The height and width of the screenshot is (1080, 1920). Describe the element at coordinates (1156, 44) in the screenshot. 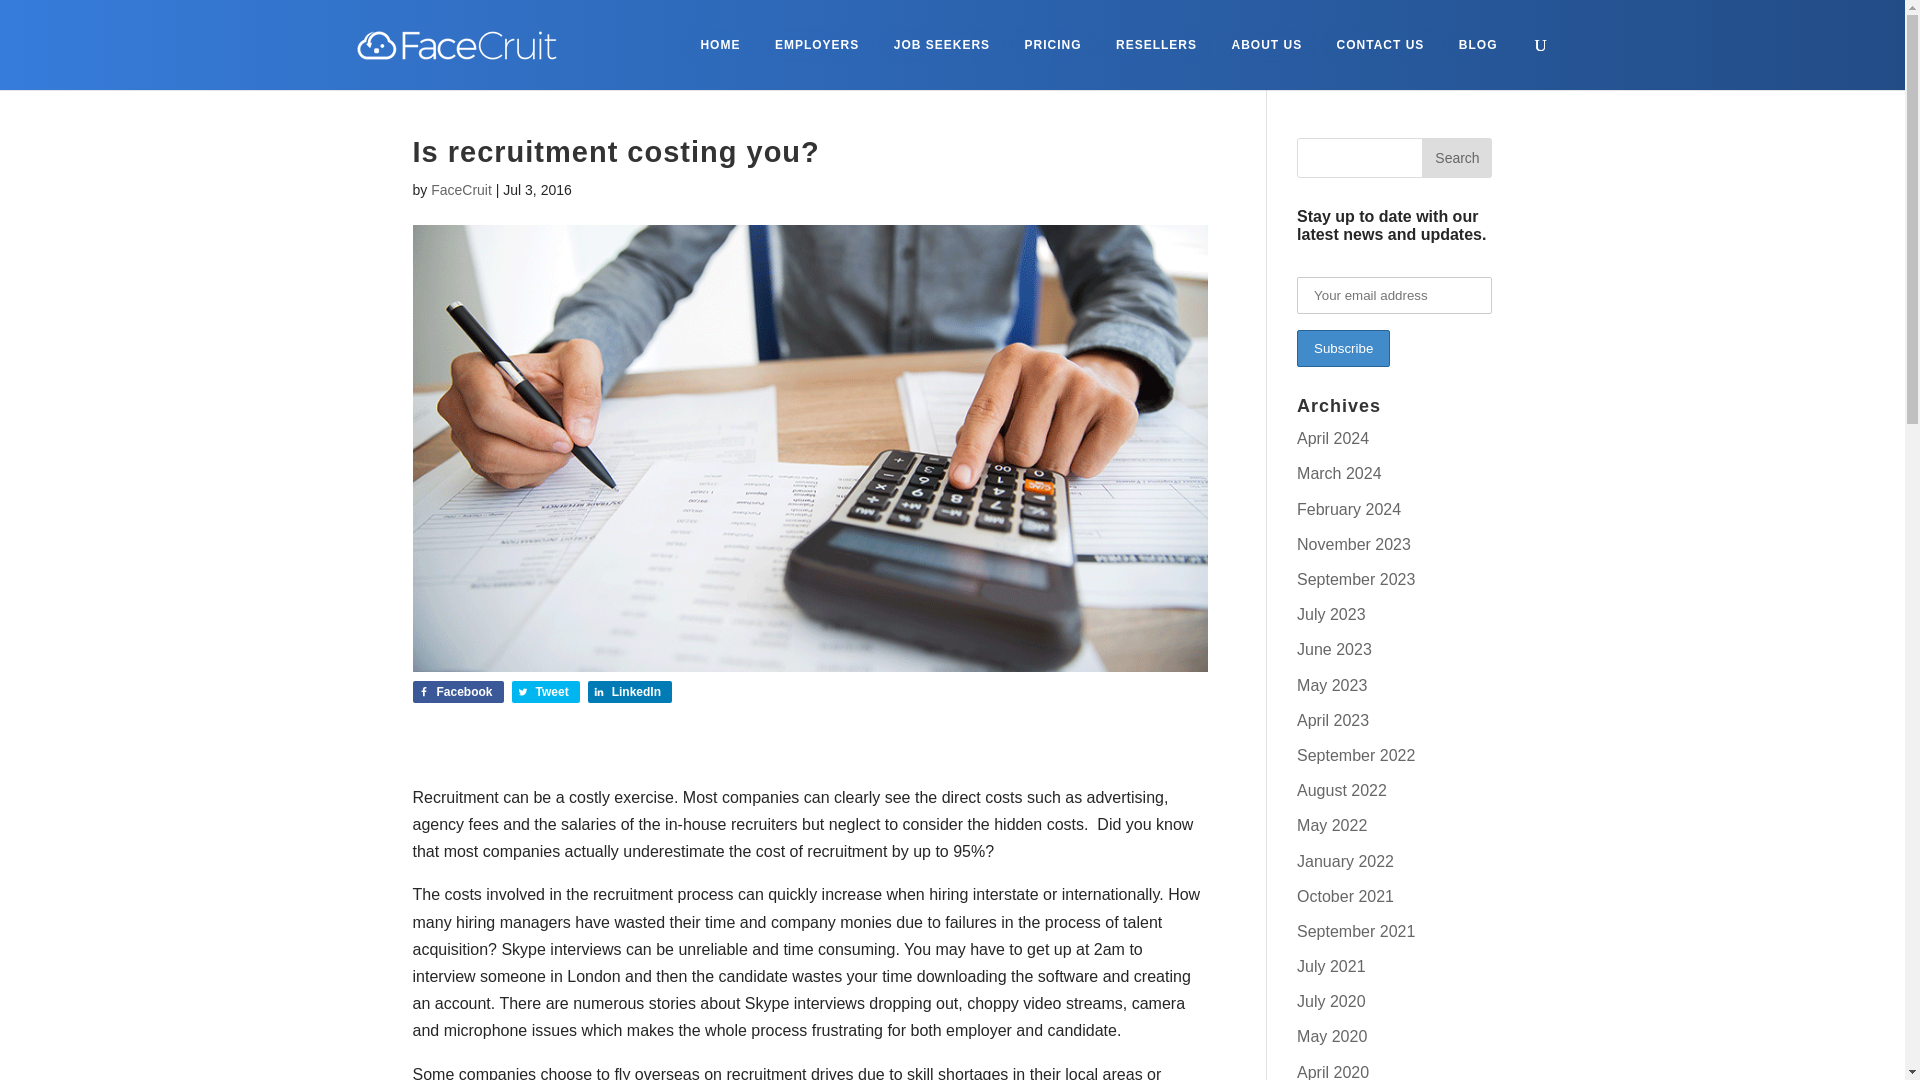

I see `RESELLERS` at that location.